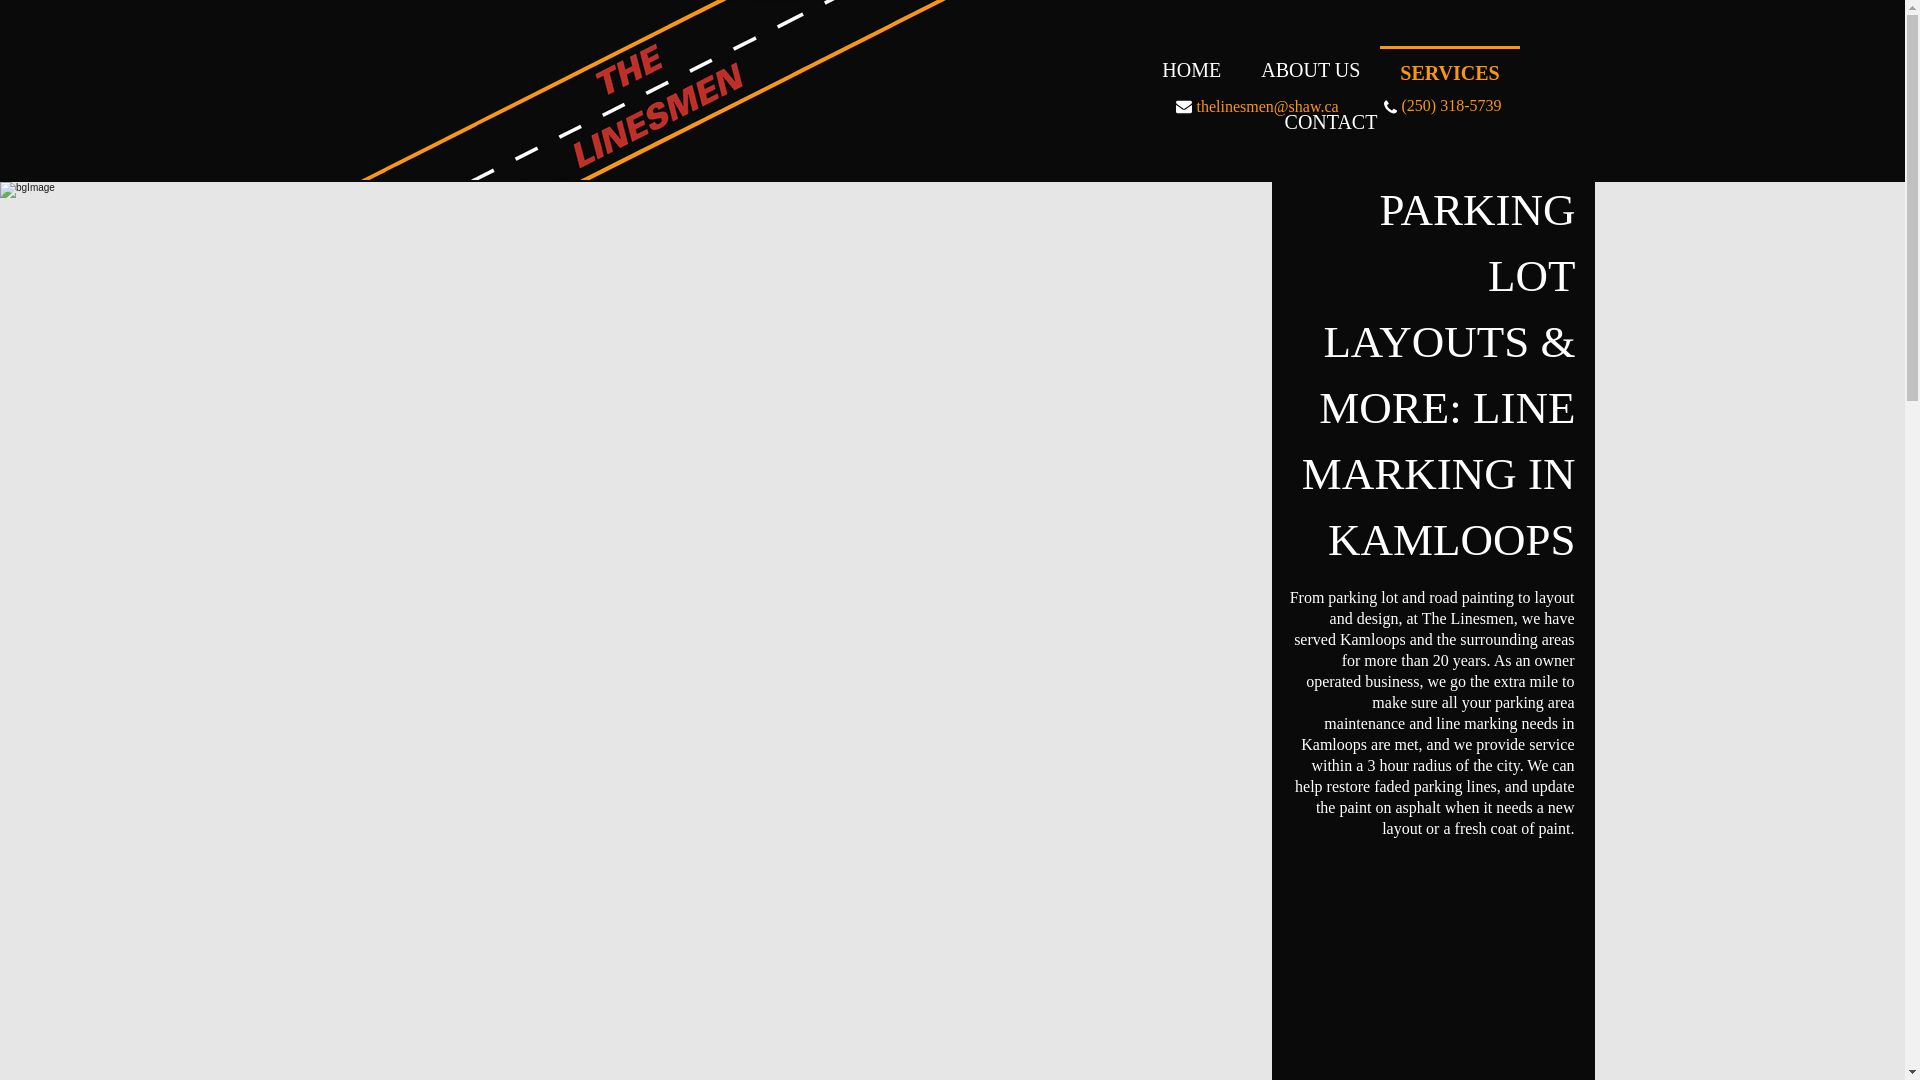 This screenshot has width=1920, height=1080. Describe the element at coordinates (1449, 72) in the screenshot. I see `SERVICES` at that location.